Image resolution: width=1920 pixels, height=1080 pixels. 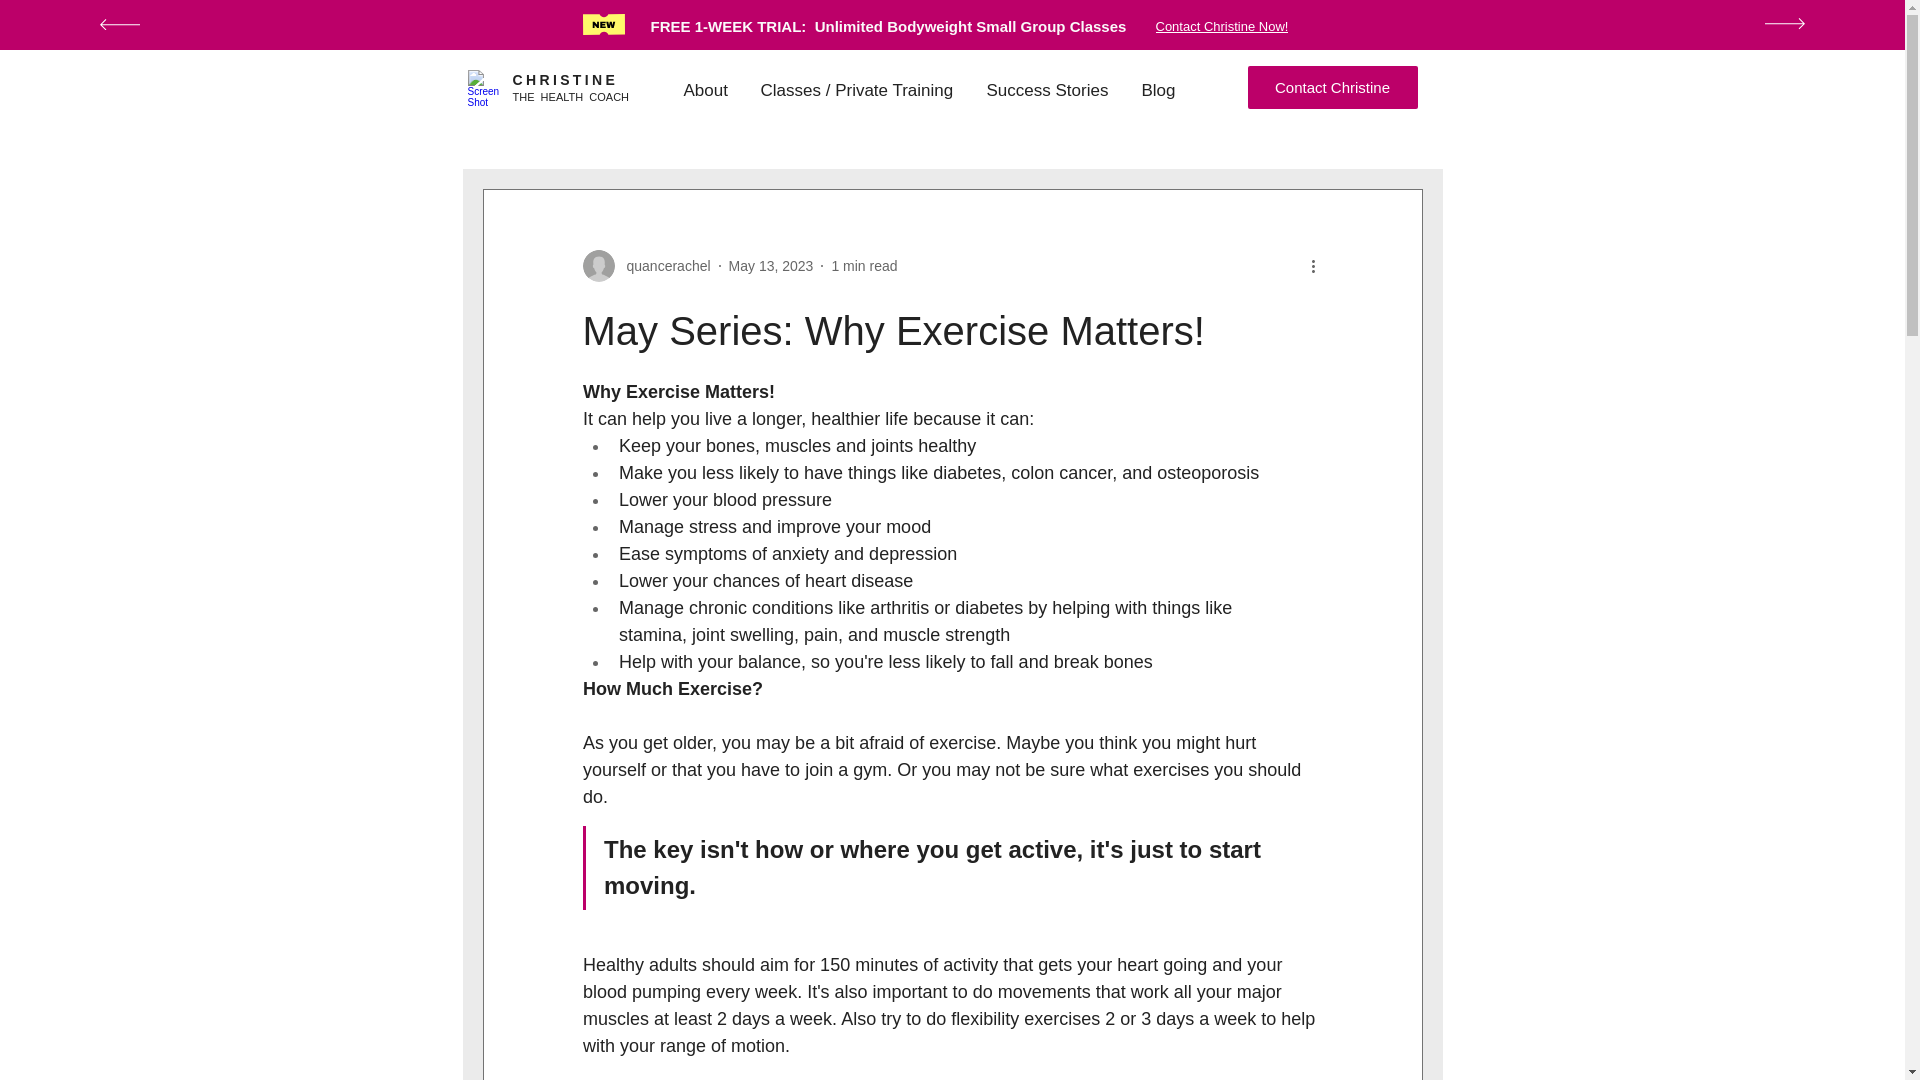 I want to click on Contact Christine, so click(x=1333, y=87).